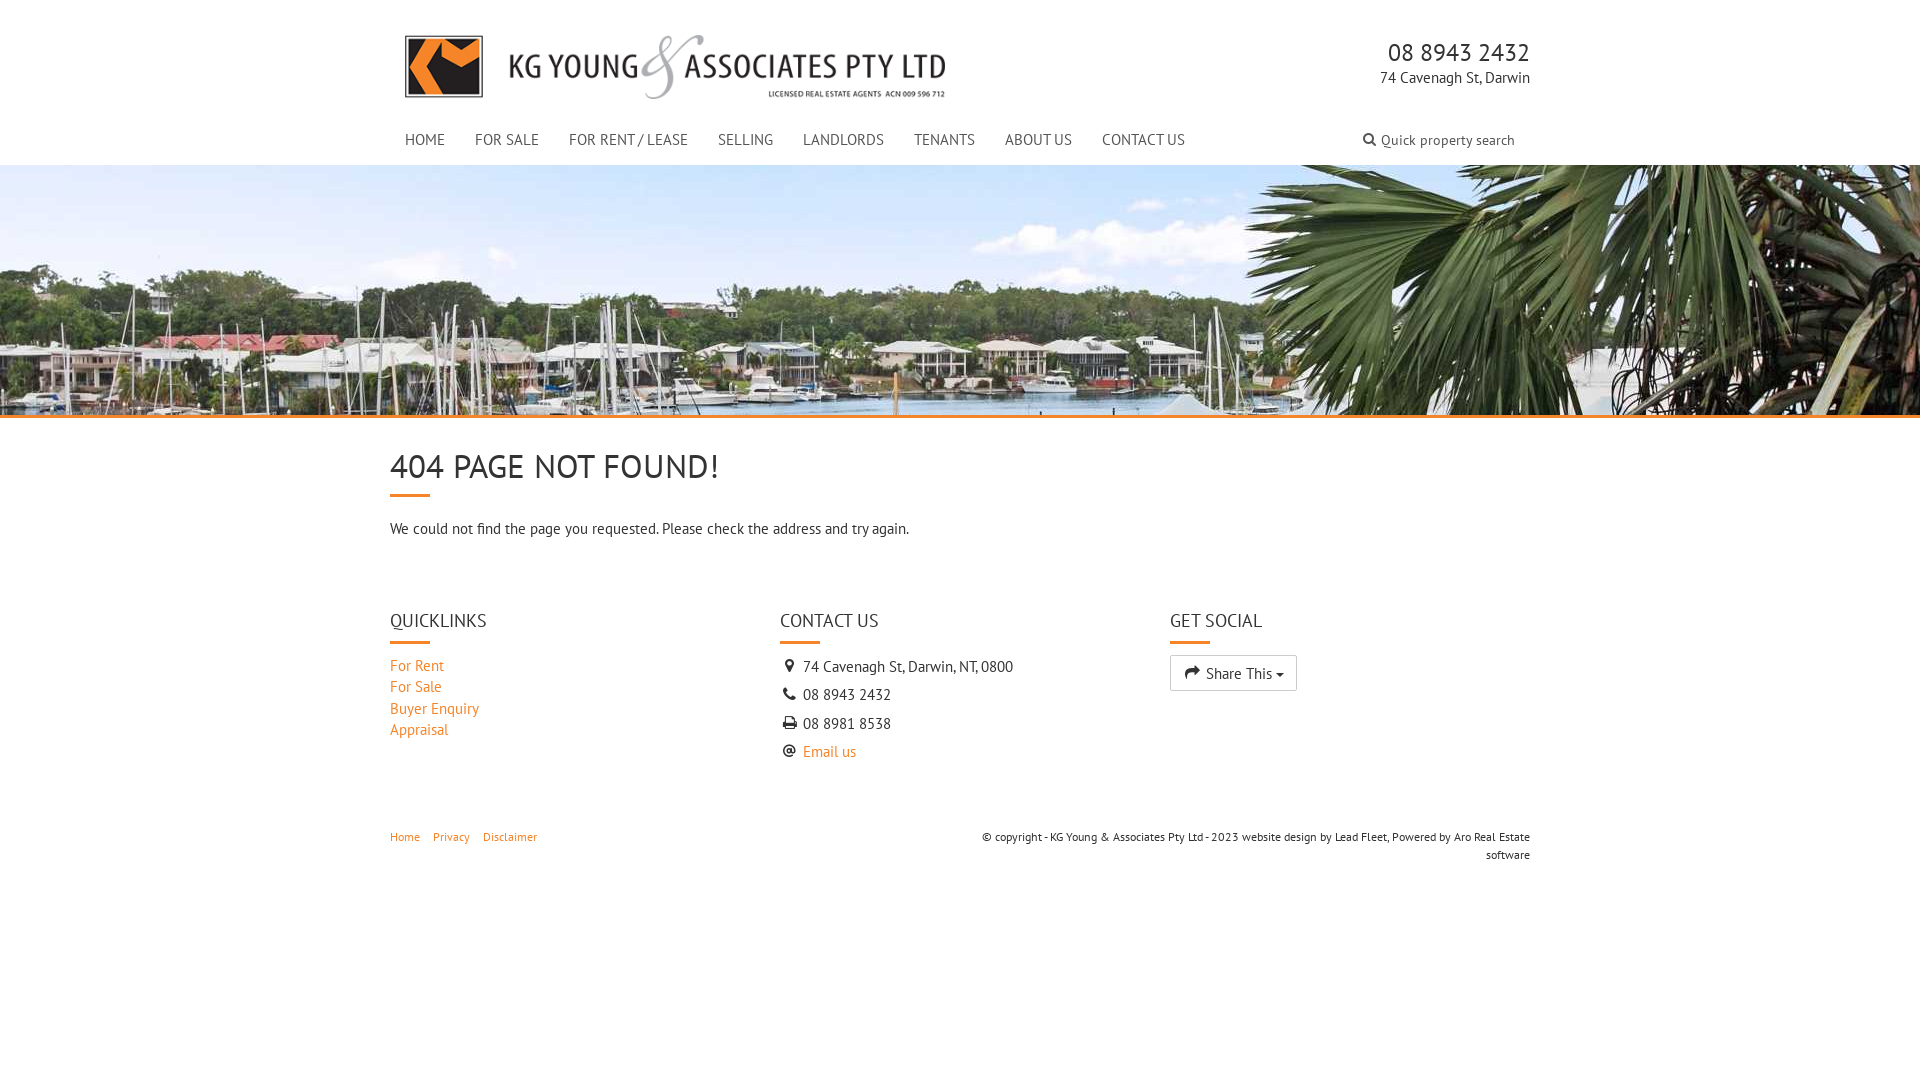 Image resolution: width=1920 pixels, height=1080 pixels. I want to click on ABOUT US, so click(1038, 140).